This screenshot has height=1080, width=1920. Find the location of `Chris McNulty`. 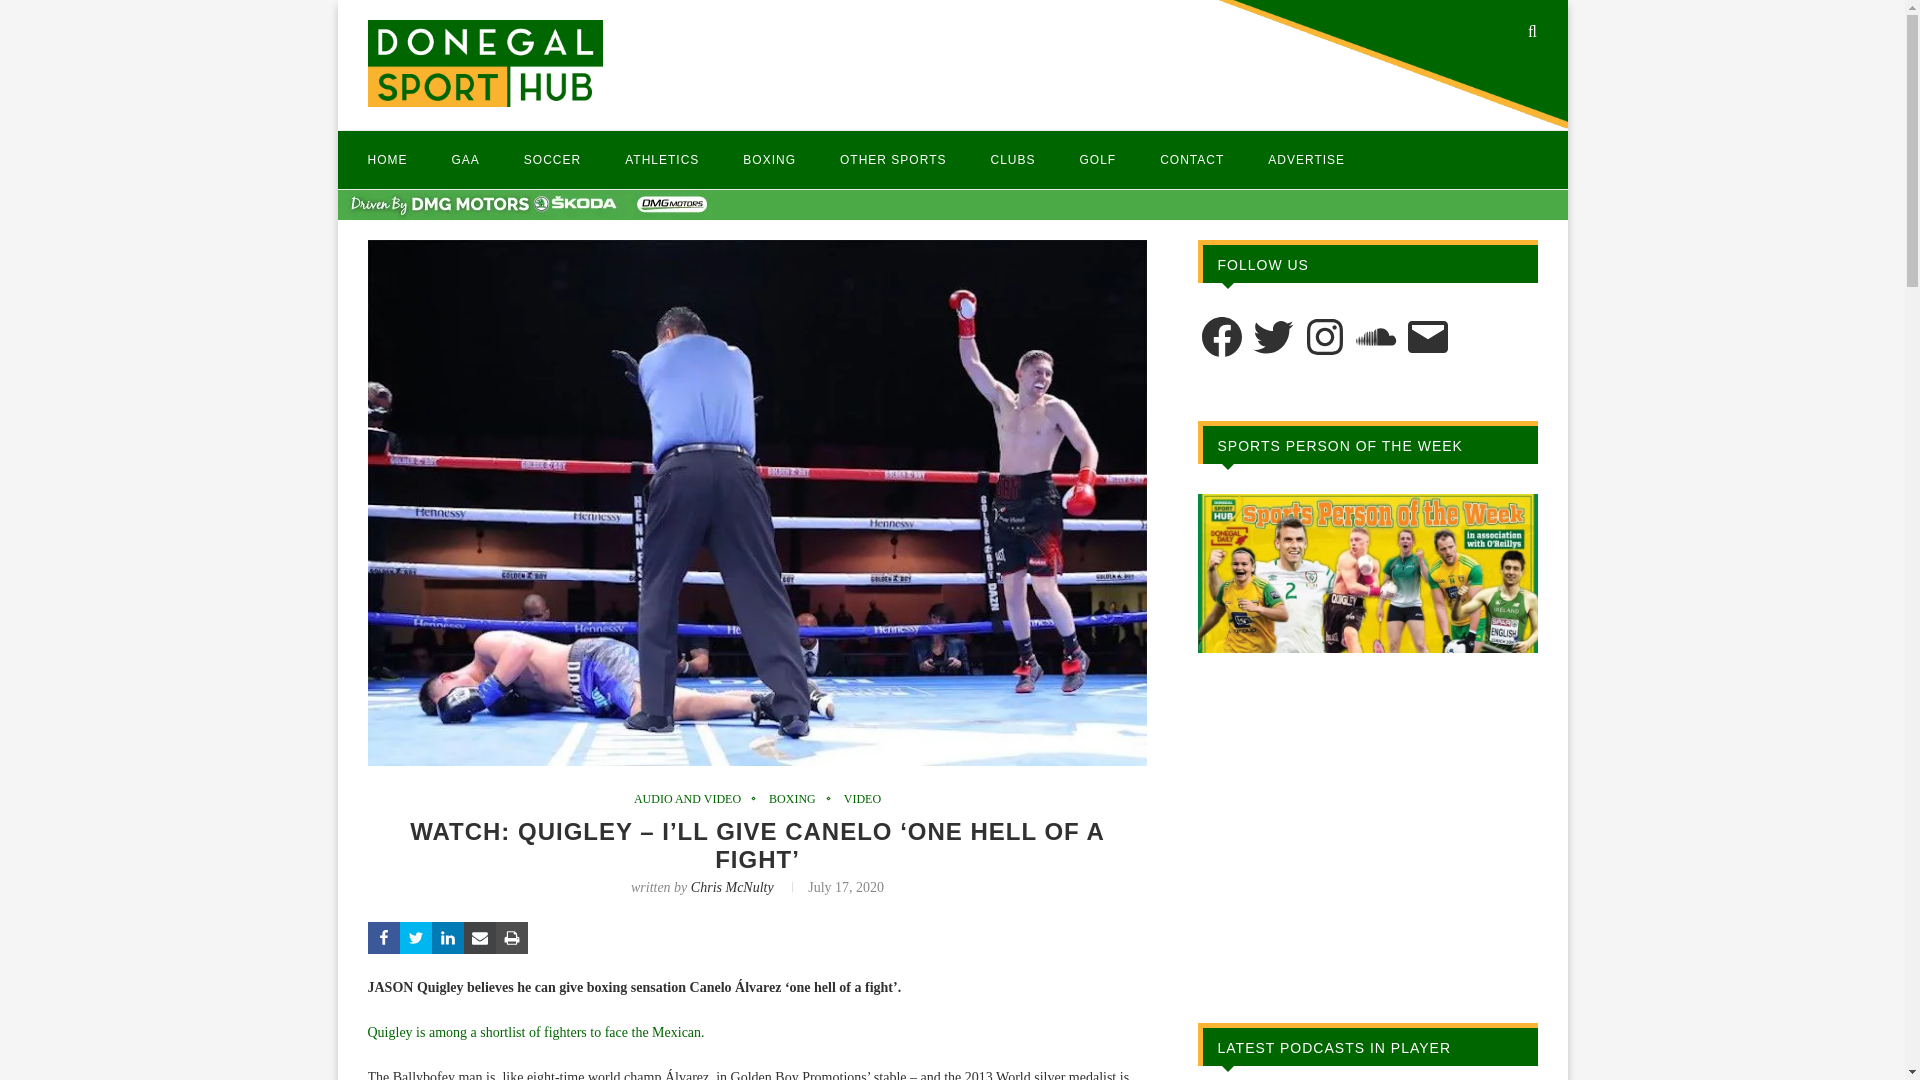

Chris McNulty is located at coordinates (732, 888).